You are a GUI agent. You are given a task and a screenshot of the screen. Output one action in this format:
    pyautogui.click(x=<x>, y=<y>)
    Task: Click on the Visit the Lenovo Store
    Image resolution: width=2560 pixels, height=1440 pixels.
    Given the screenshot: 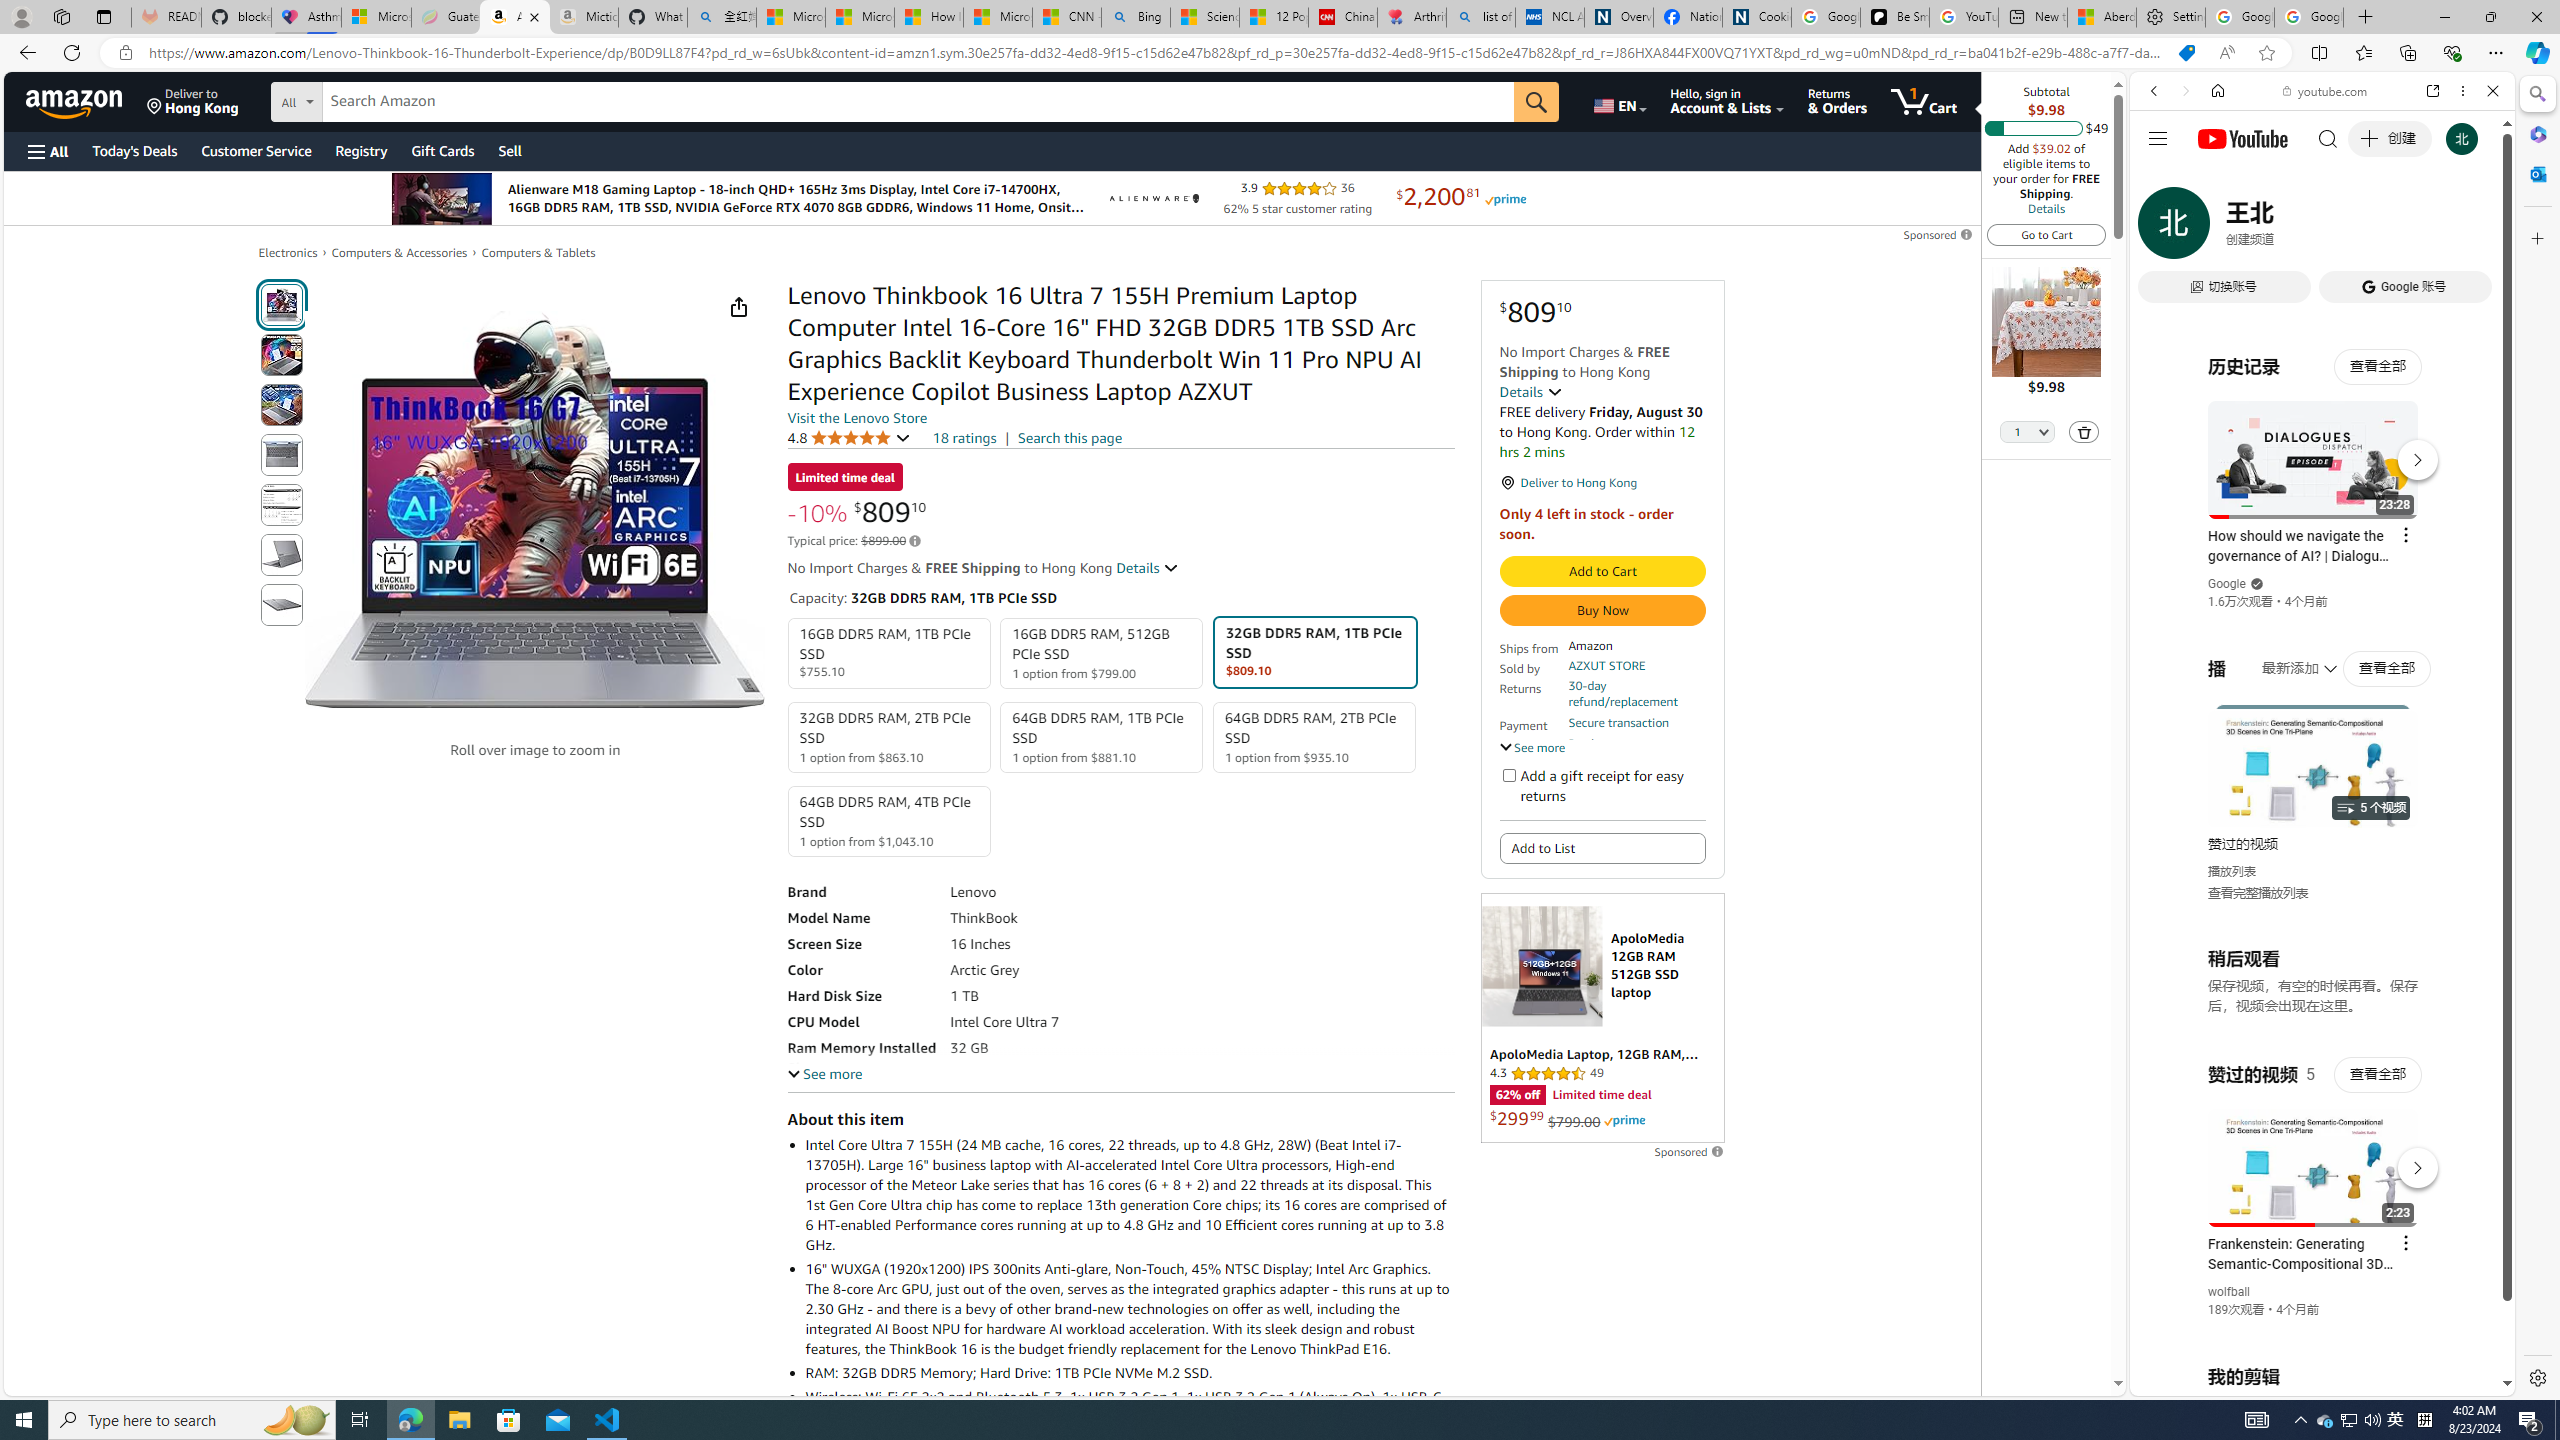 What is the action you would take?
    pyautogui.click(x=856, y=418)
    